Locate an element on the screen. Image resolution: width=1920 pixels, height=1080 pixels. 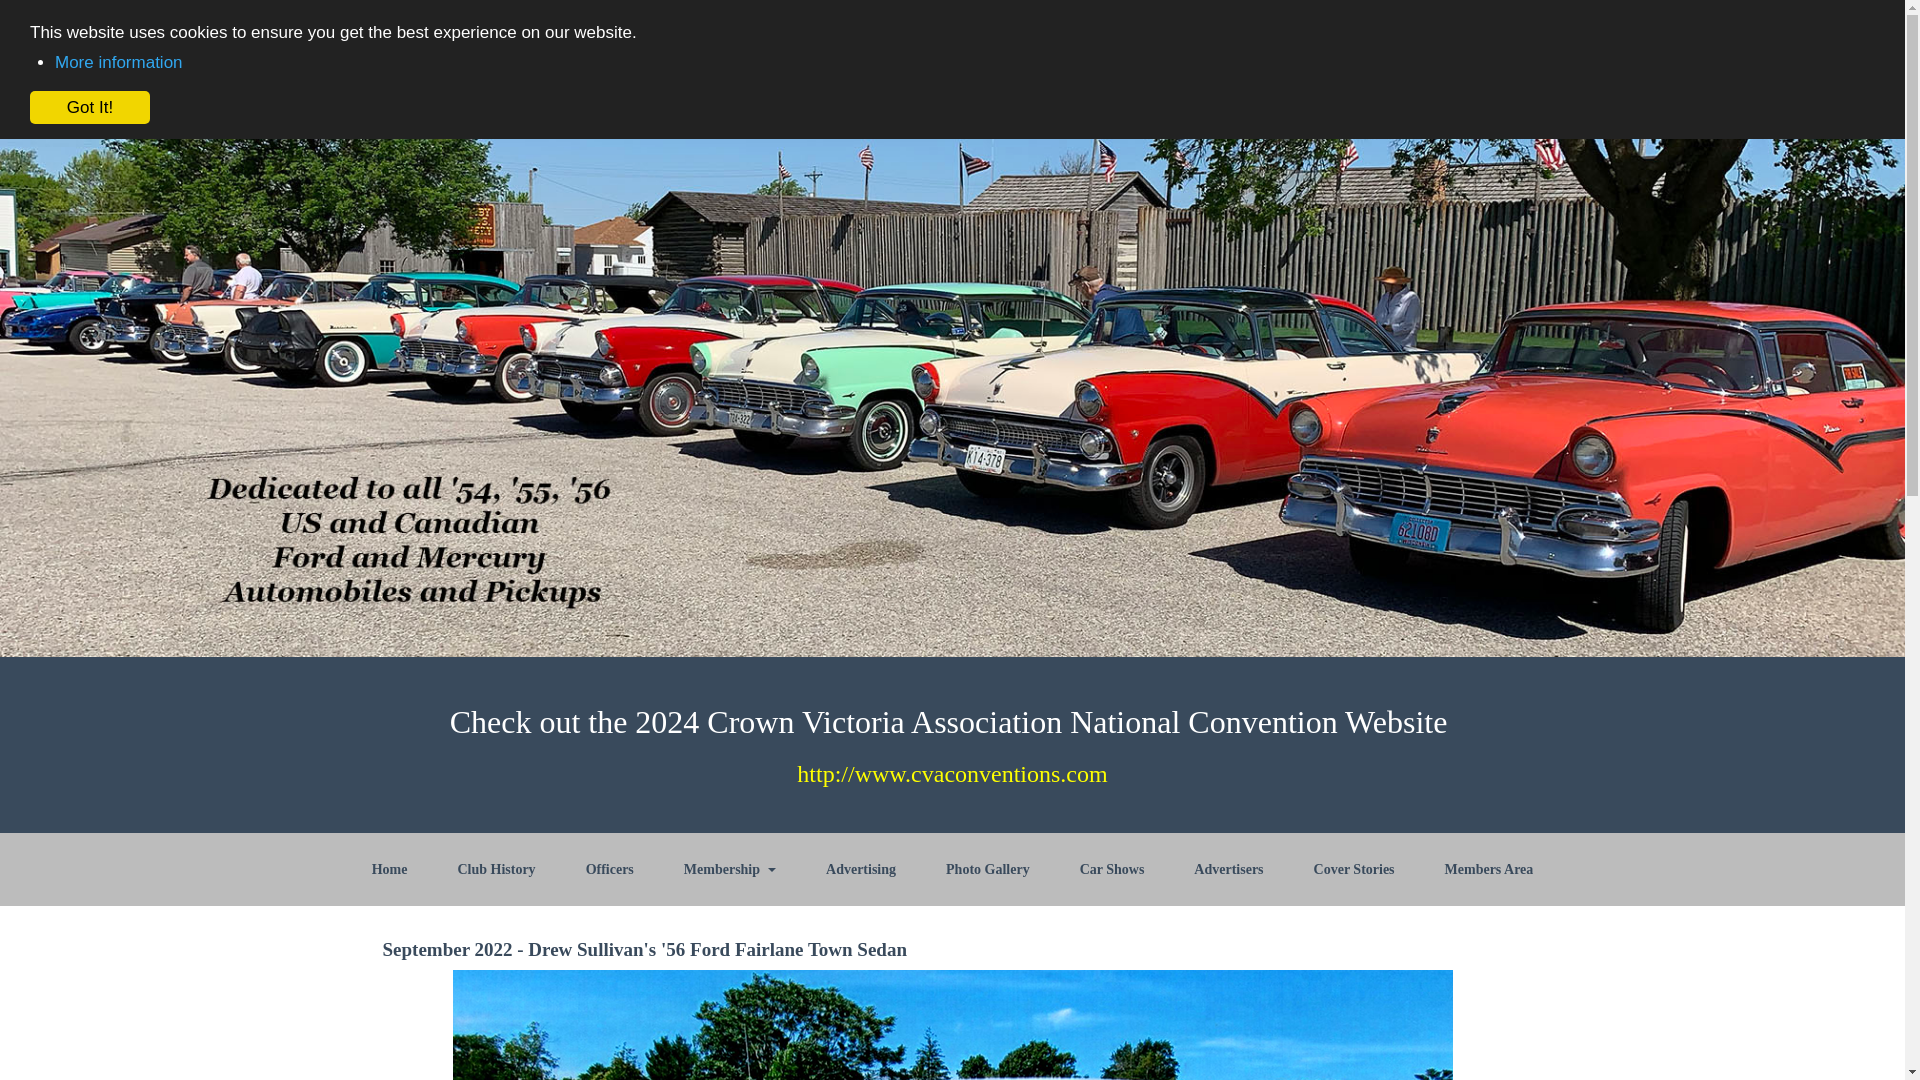
Car Shows is located at coordinates (1112, 869).